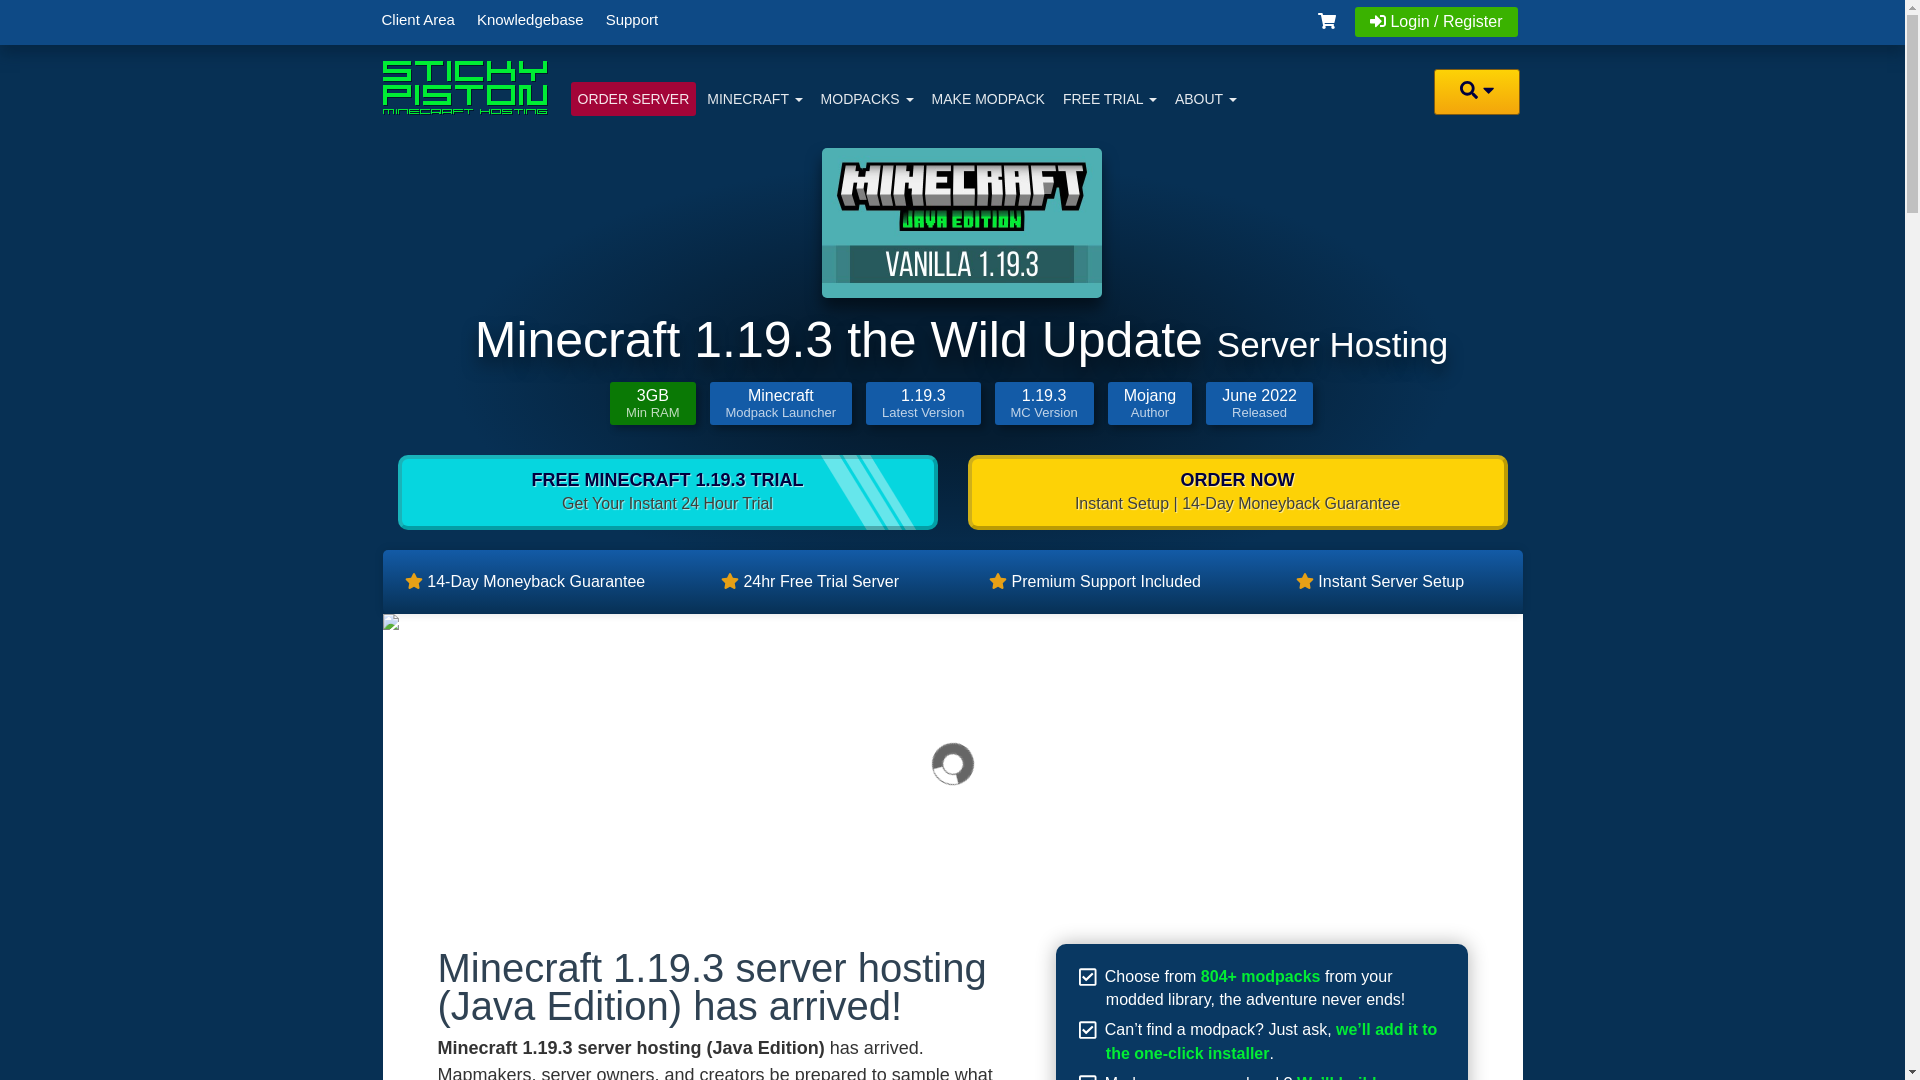  Describe the element at coordinates (988, 98) in the screenshot. I see `Make a Modded Minecraft Server` at that location.